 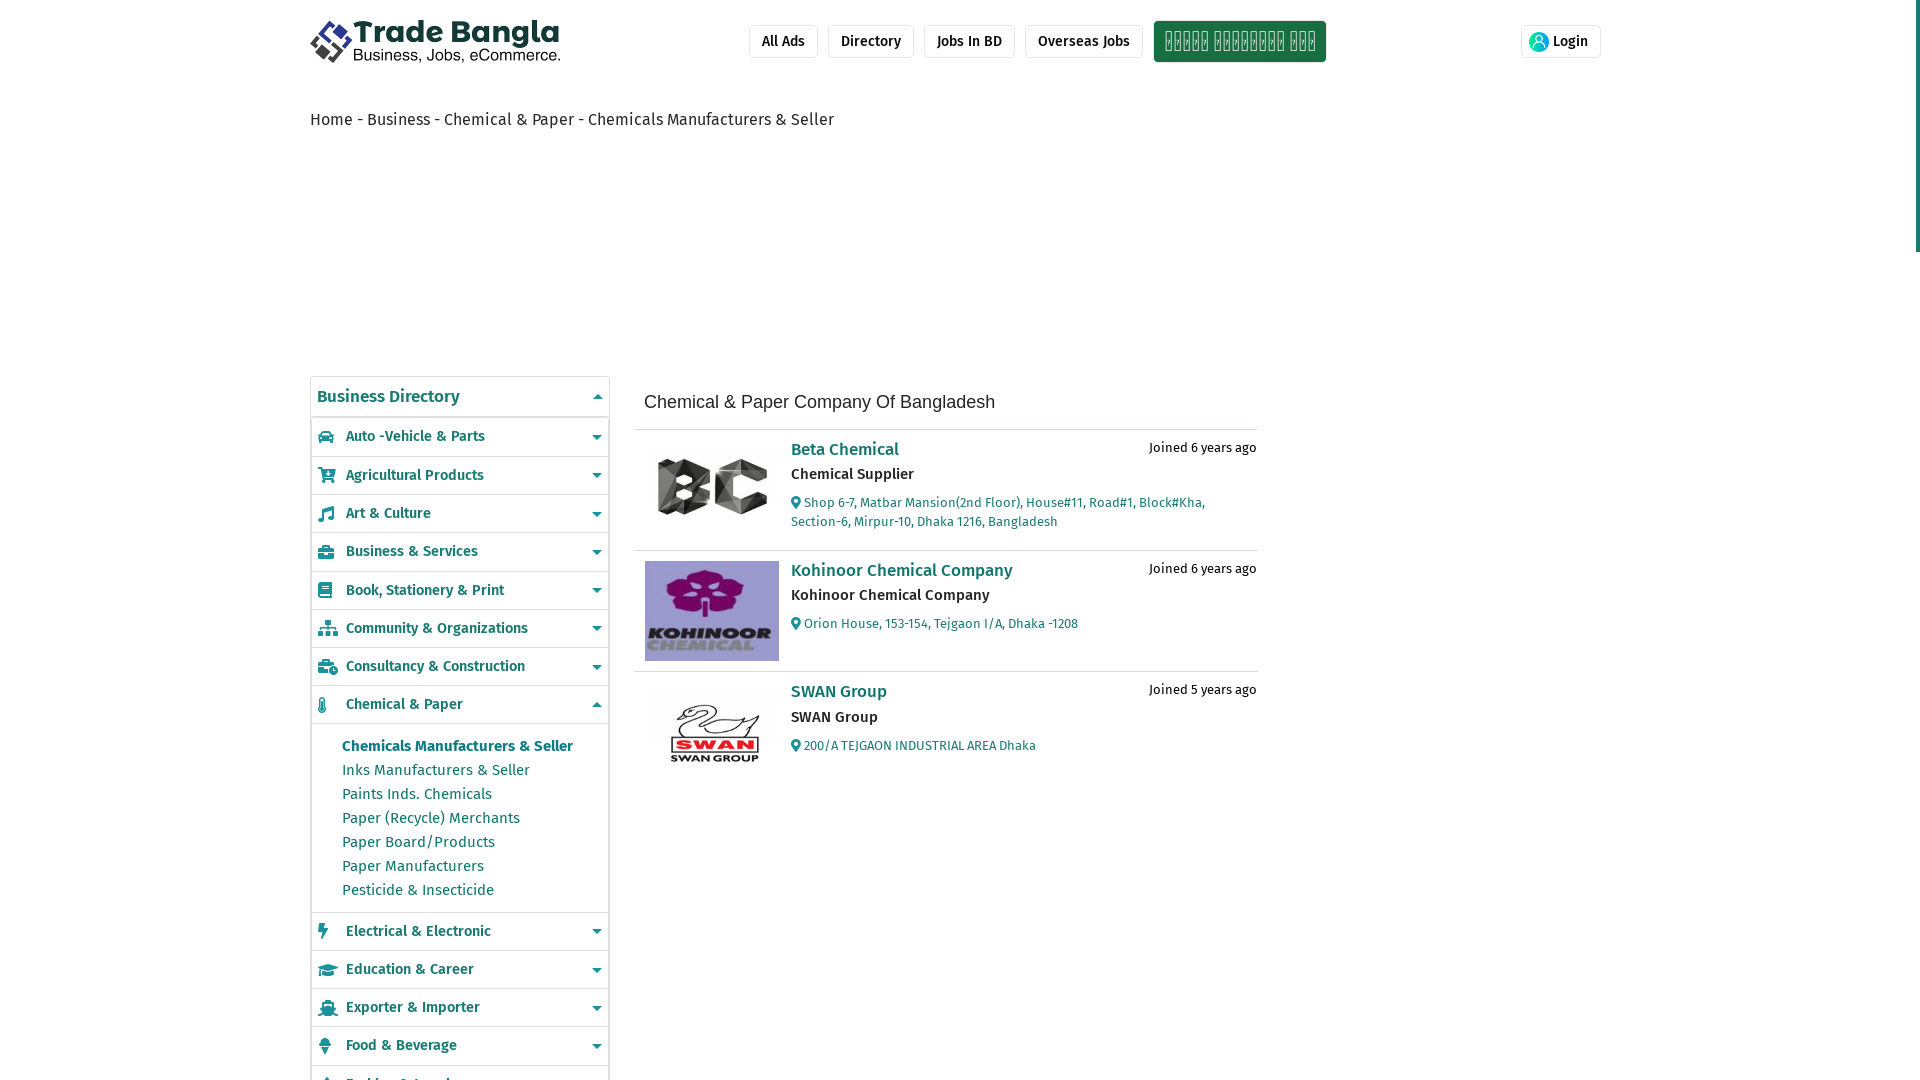 I want to click on    Consultancy & Construction, so click(x=460, y=666).